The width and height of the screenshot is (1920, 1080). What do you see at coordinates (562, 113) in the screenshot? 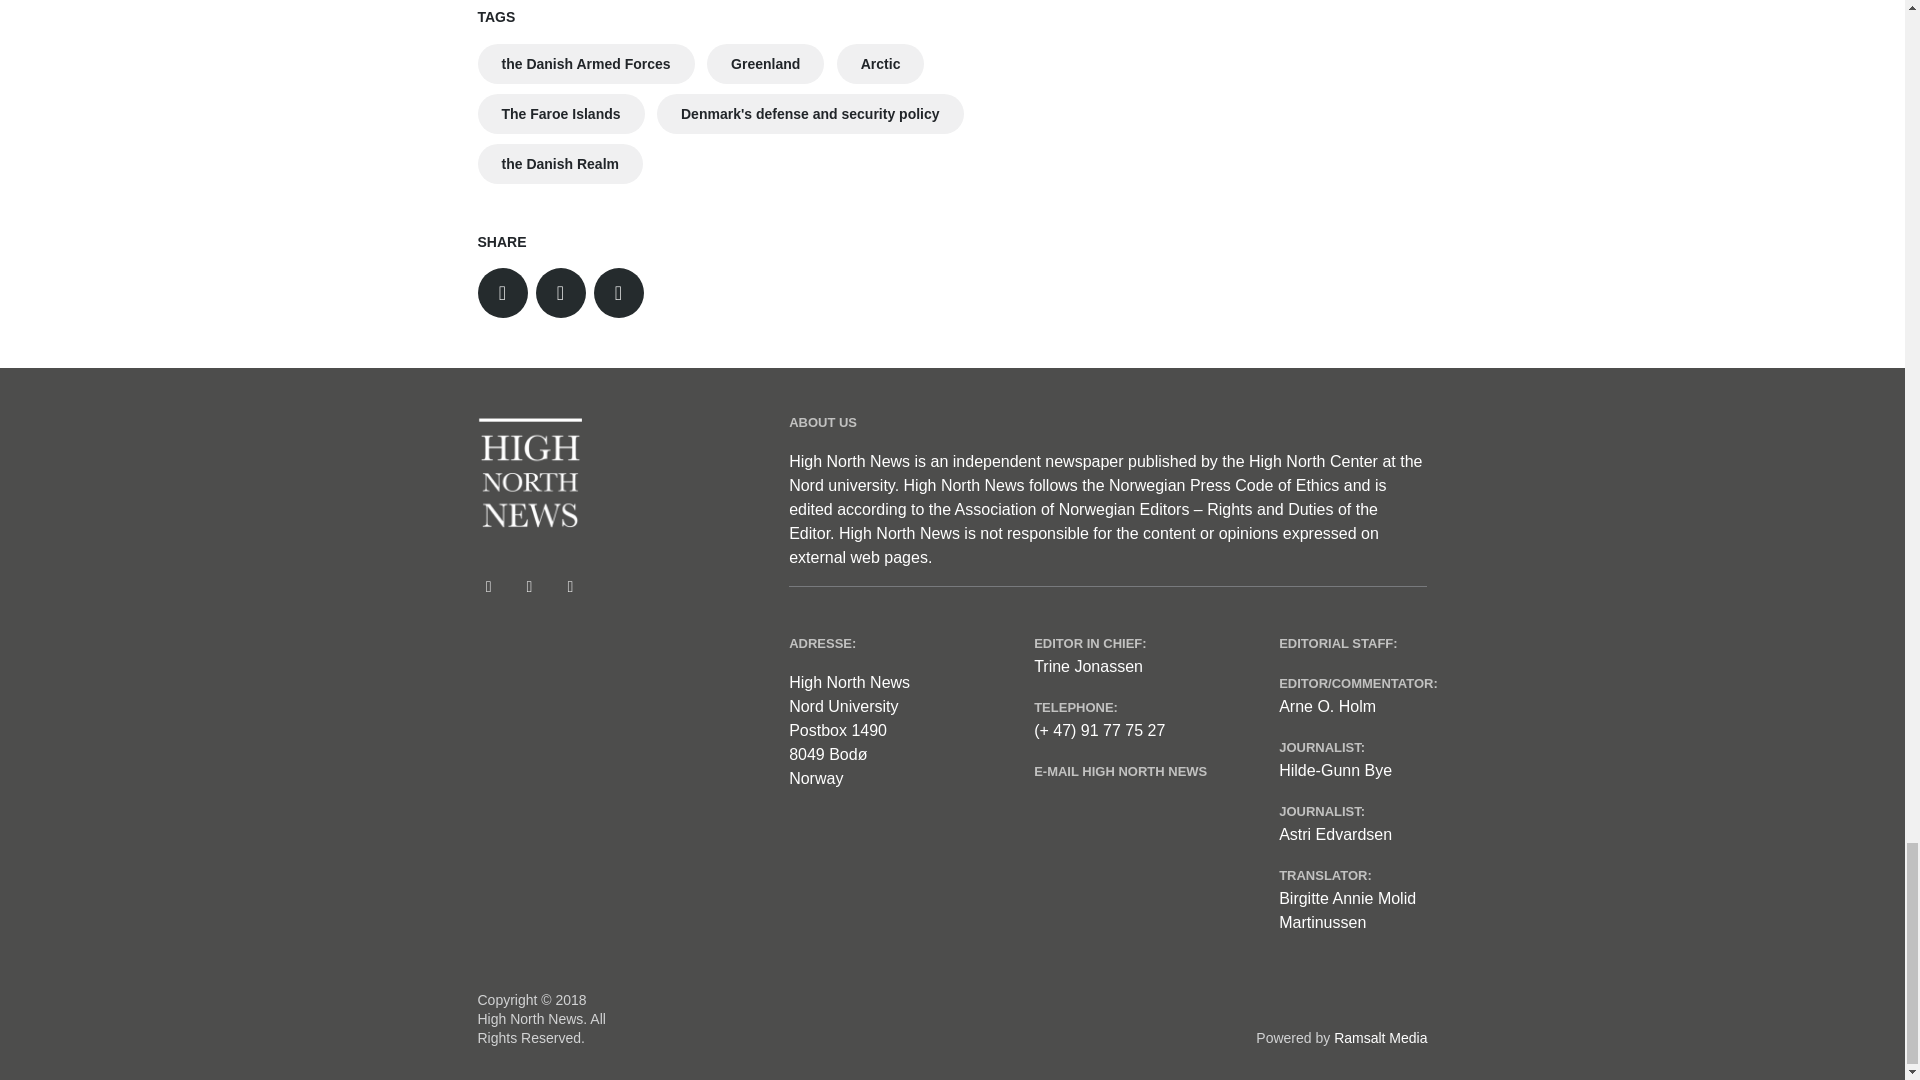
I see `The Faroe Islands` at bounding box center [562, 113].